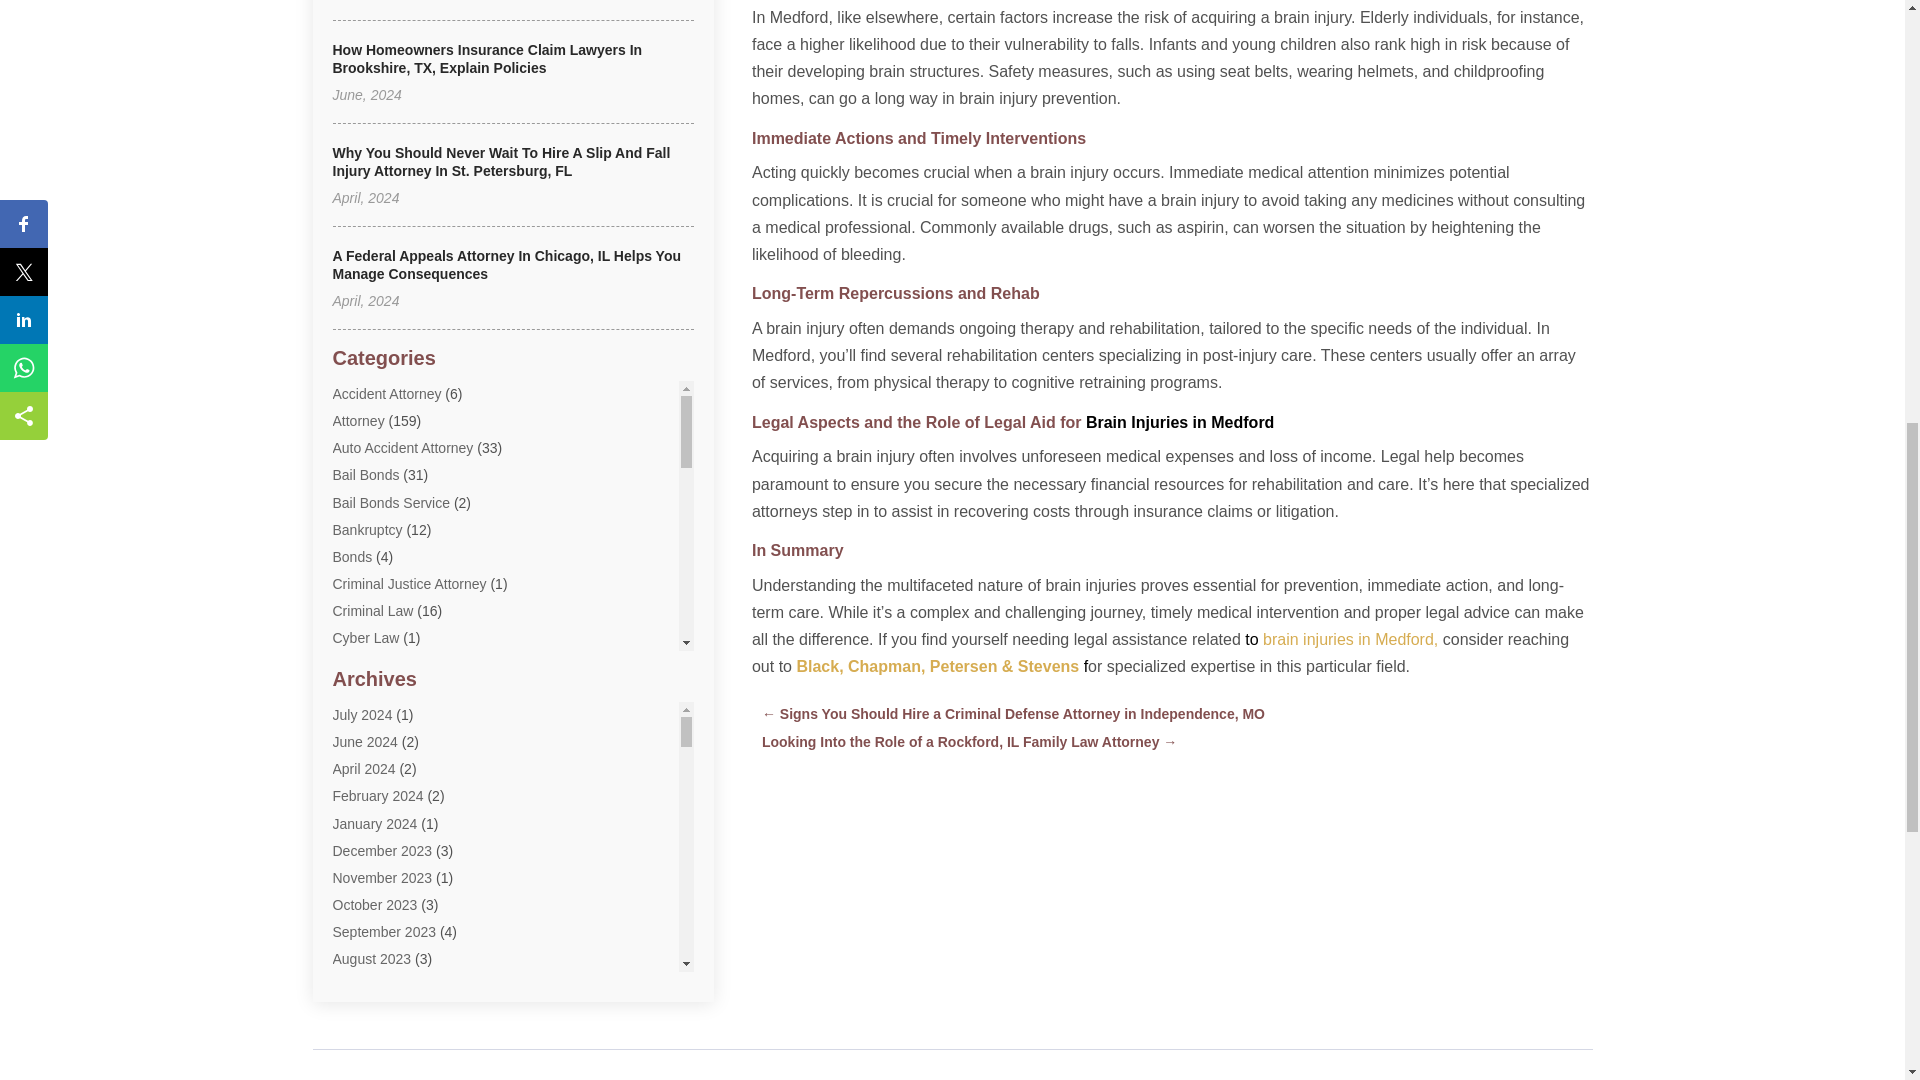 This screenshot has width=1920, height=1080. Describe the element at coordinates (386, 773) in the screenshot. I see `Employment Law` at that location.